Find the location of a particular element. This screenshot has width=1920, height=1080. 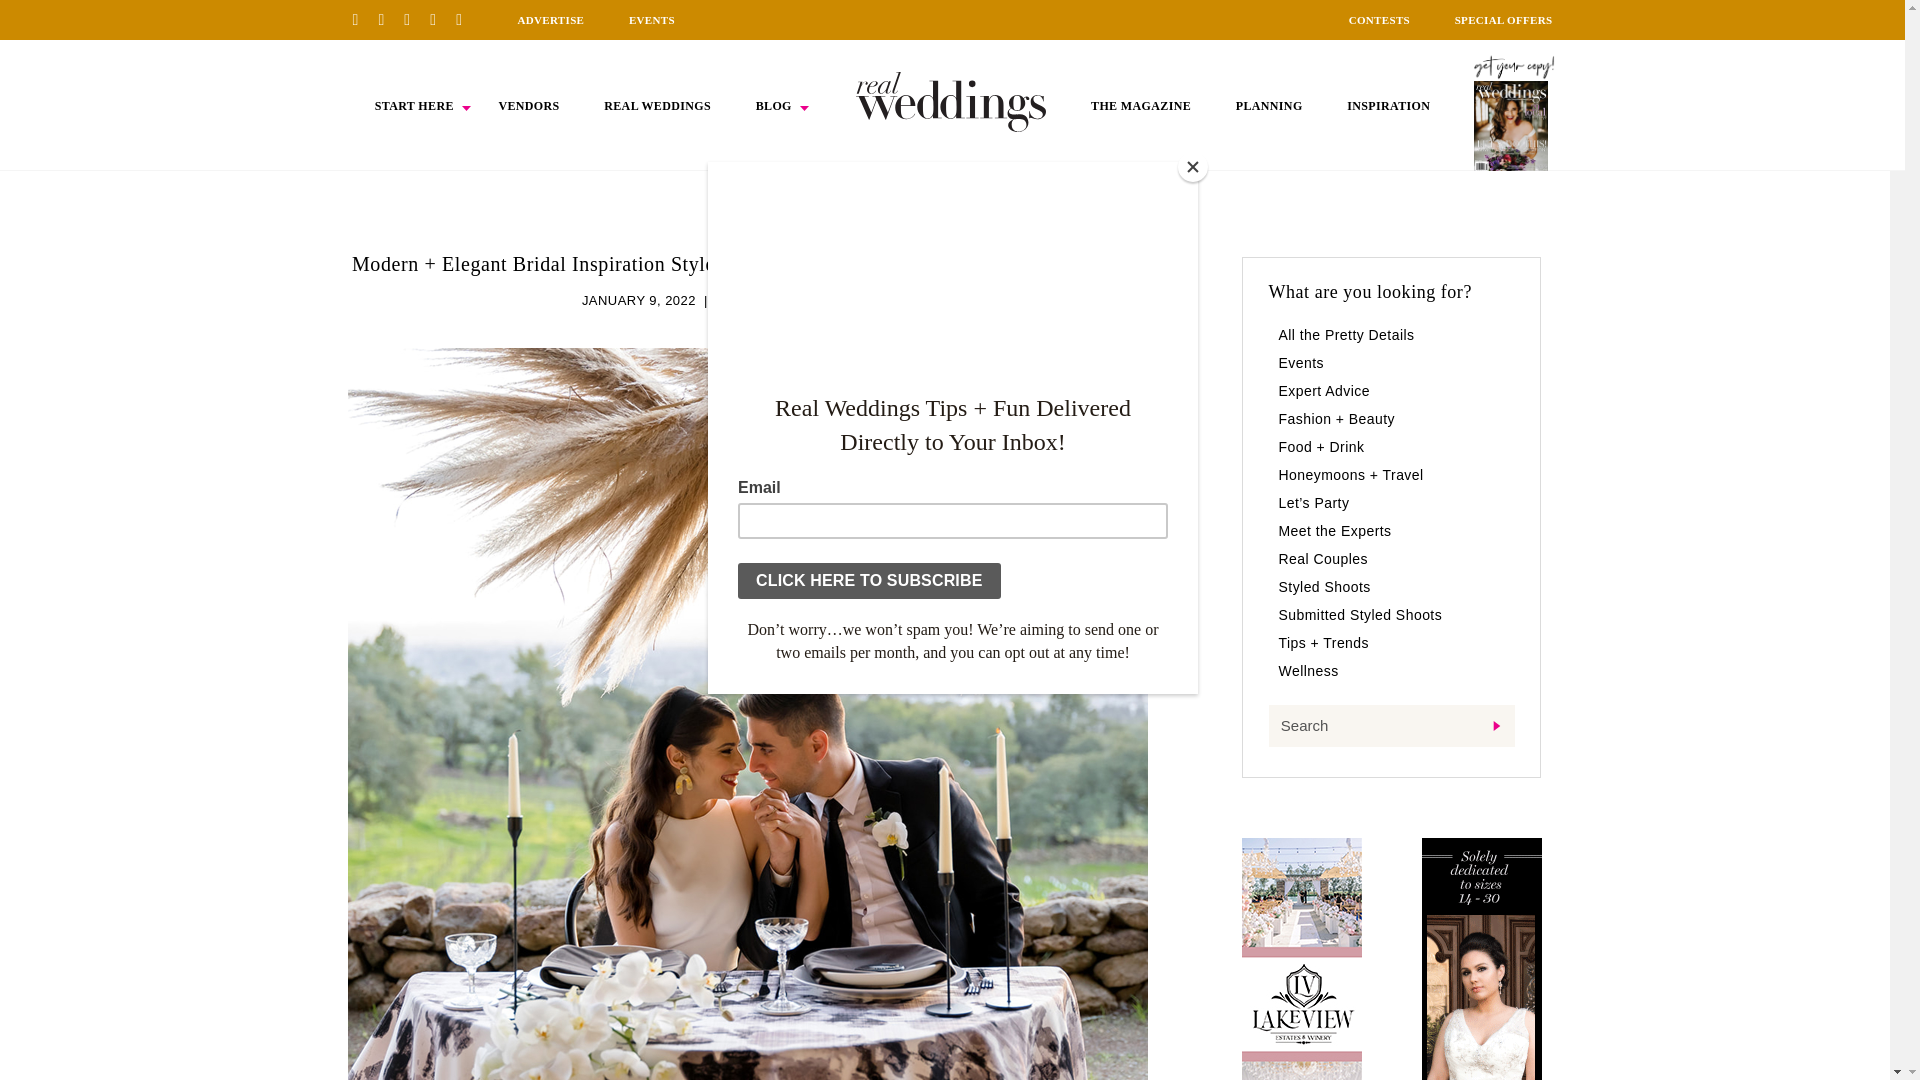

SUBMITTED STYLED SHOOTS is located at coordinates (814, 300).